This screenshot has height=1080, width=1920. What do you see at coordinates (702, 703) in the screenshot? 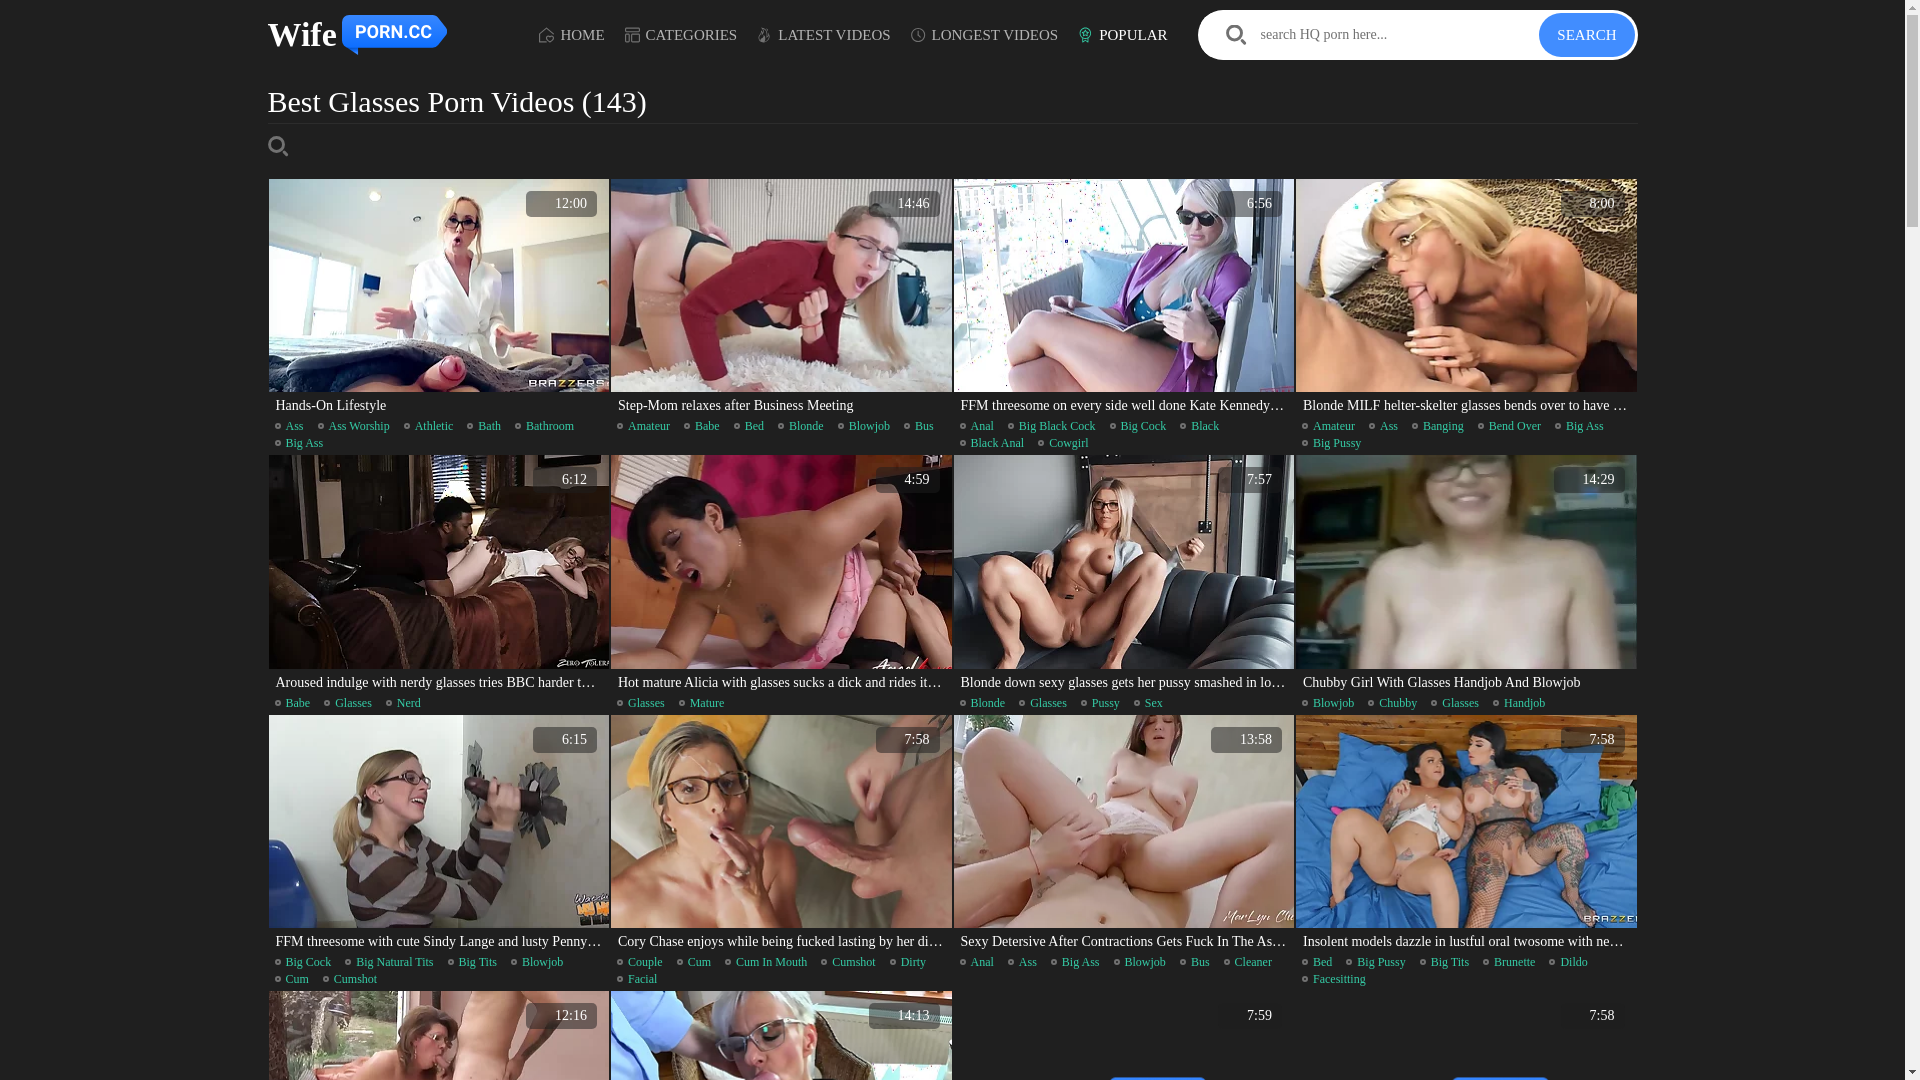
I see `Mature` at bounding box center [702, 703].